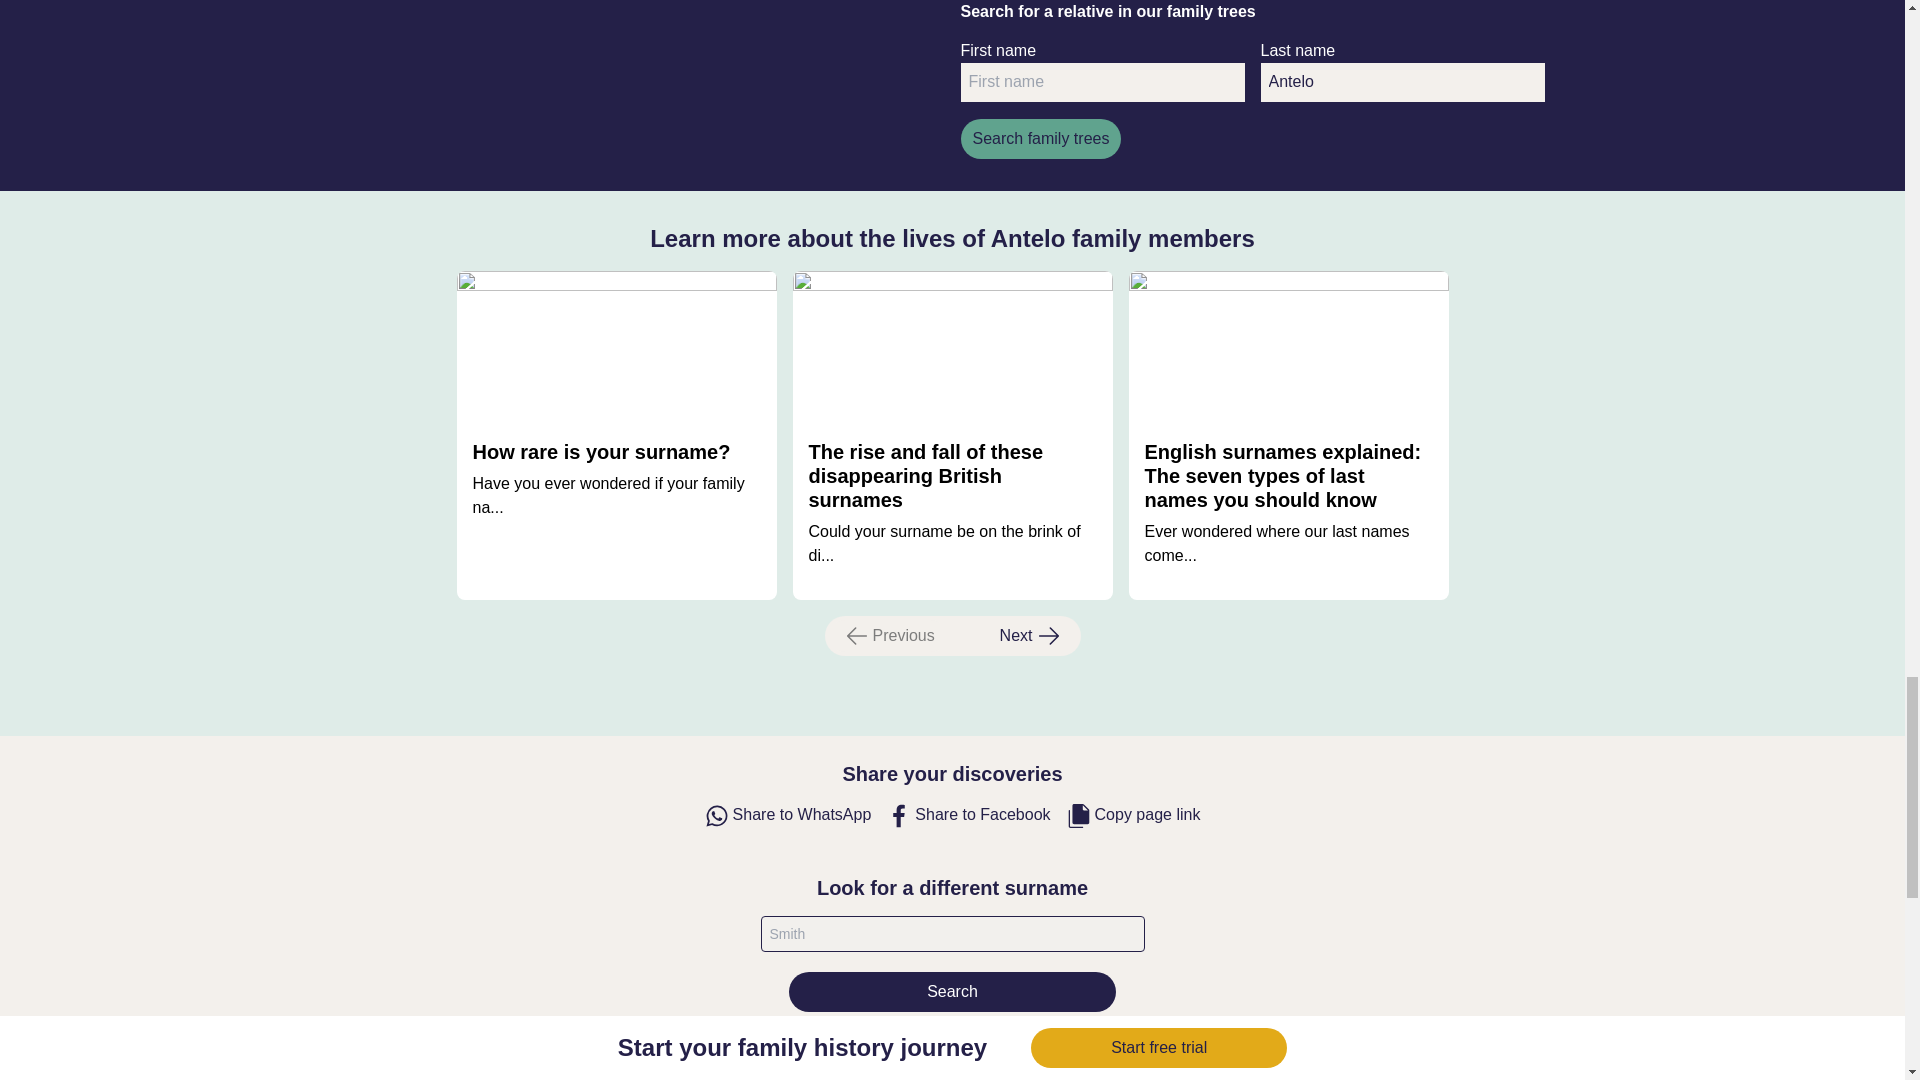 This screenshot has width=1920, height=1080. I want to click on Share to WhatsApp, so click(1040, 138).